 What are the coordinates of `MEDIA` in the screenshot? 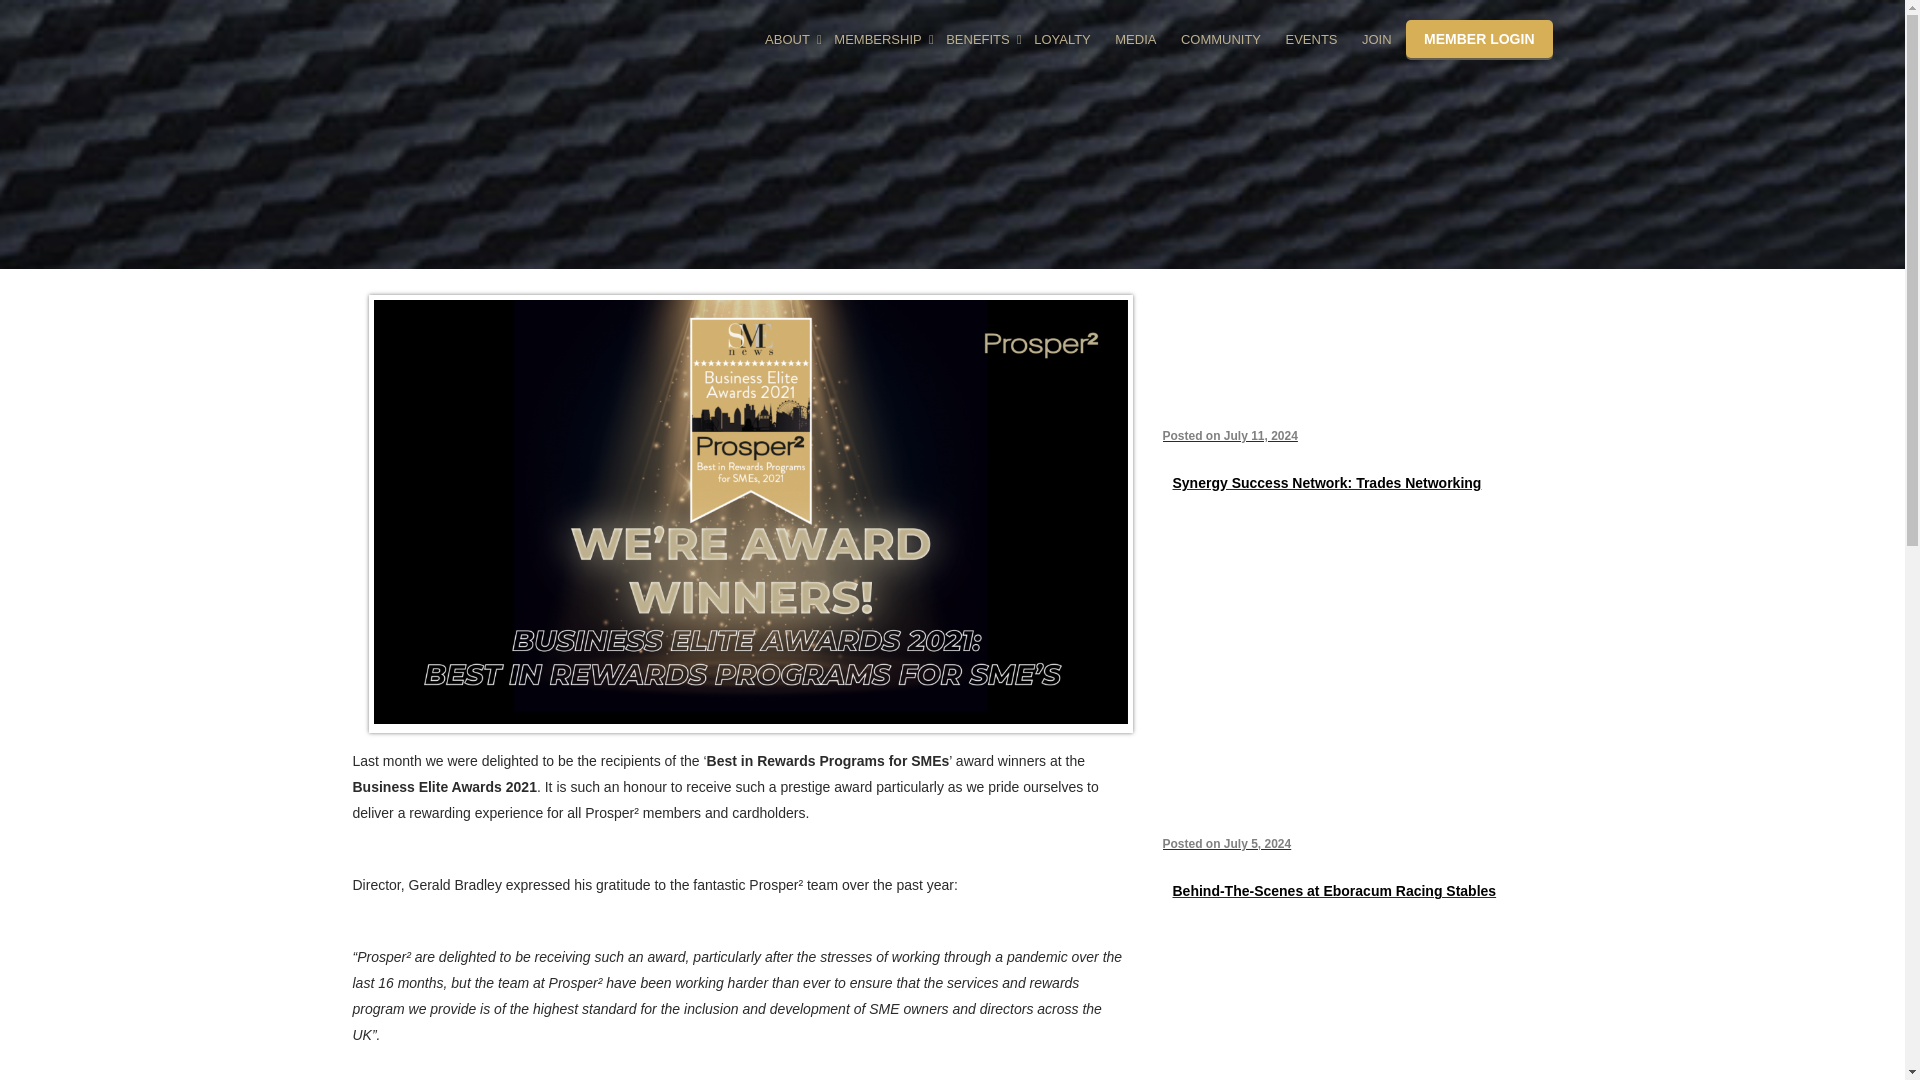 It's located at (1135, 39).